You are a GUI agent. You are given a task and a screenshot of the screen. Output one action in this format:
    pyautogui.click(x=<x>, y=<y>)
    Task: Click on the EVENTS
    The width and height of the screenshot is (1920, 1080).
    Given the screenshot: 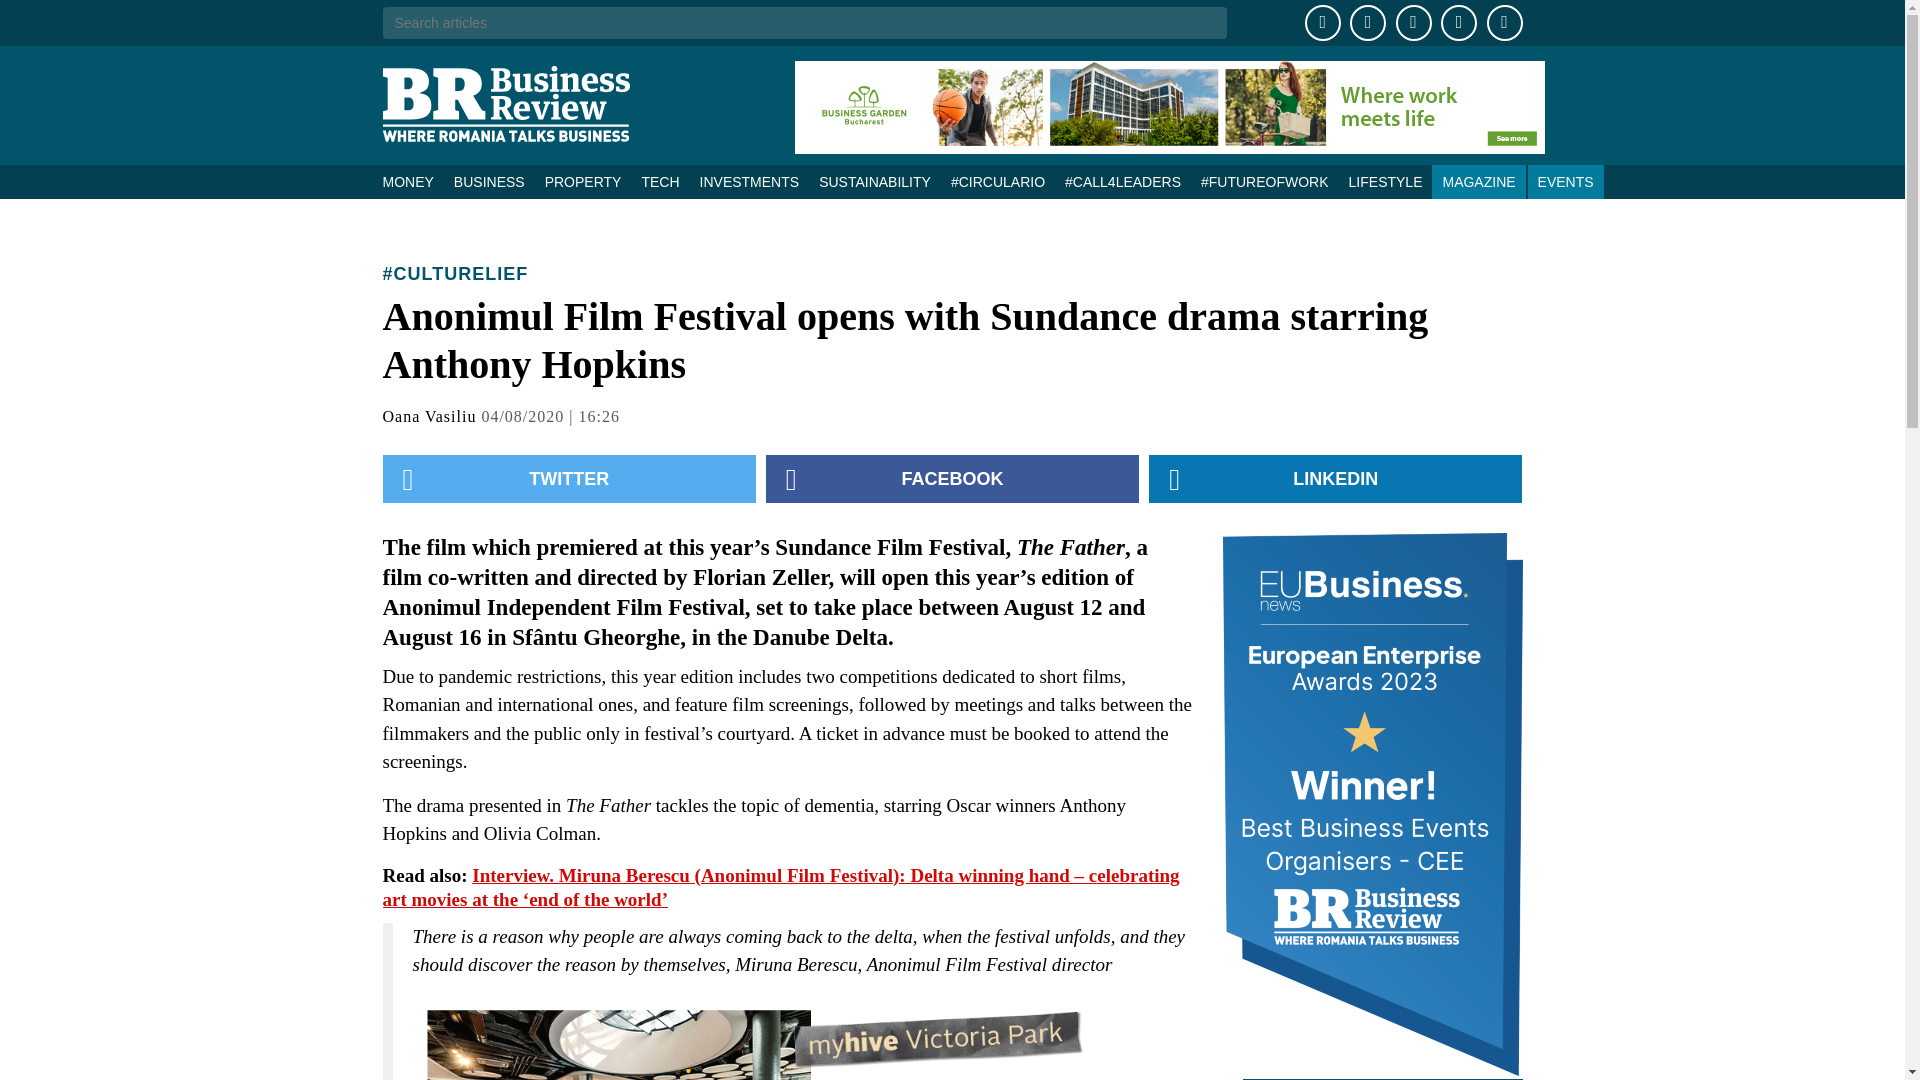 What is the action you would take?
    pyautogui.click(x=1566, y=182)
    